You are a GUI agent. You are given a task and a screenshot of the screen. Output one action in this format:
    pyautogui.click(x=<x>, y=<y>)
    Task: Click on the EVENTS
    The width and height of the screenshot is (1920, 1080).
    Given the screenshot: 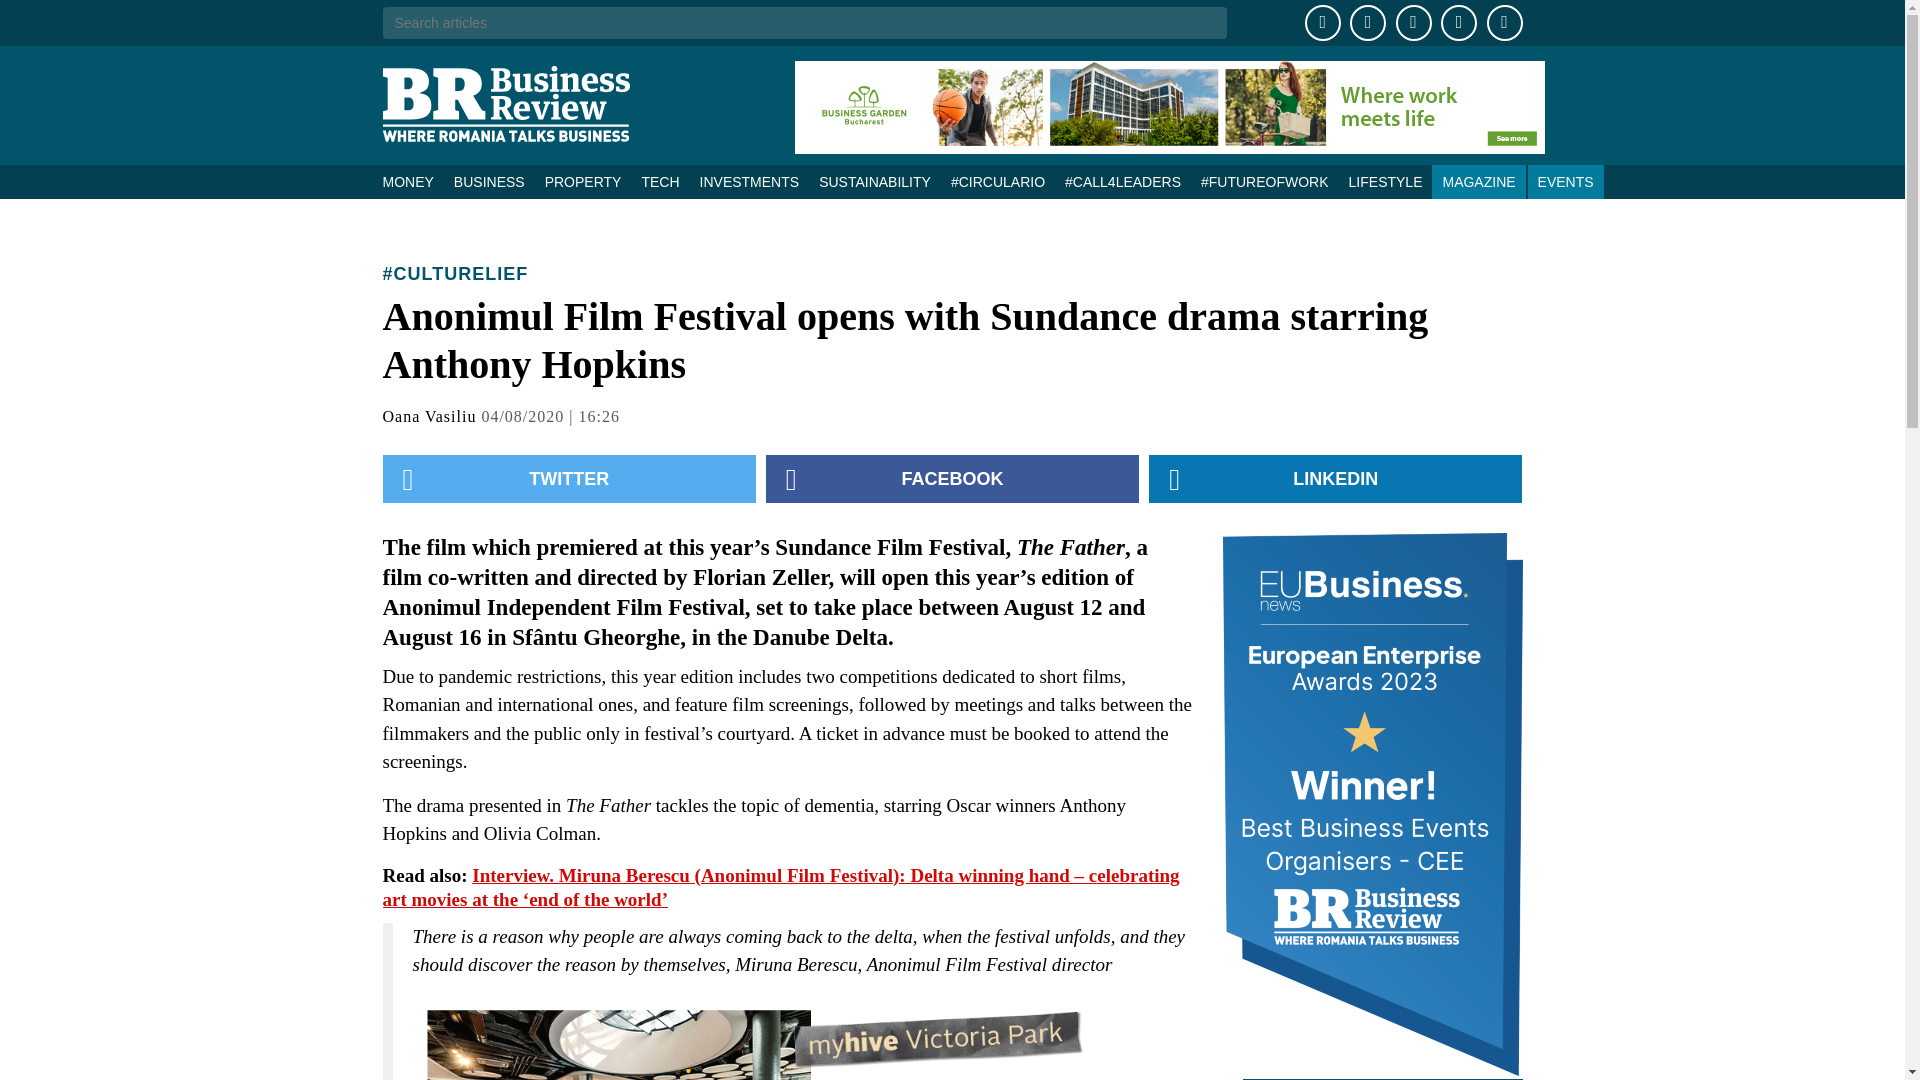 What is the action you would take?
    pyautogui.click(x=1566, y=182)
    